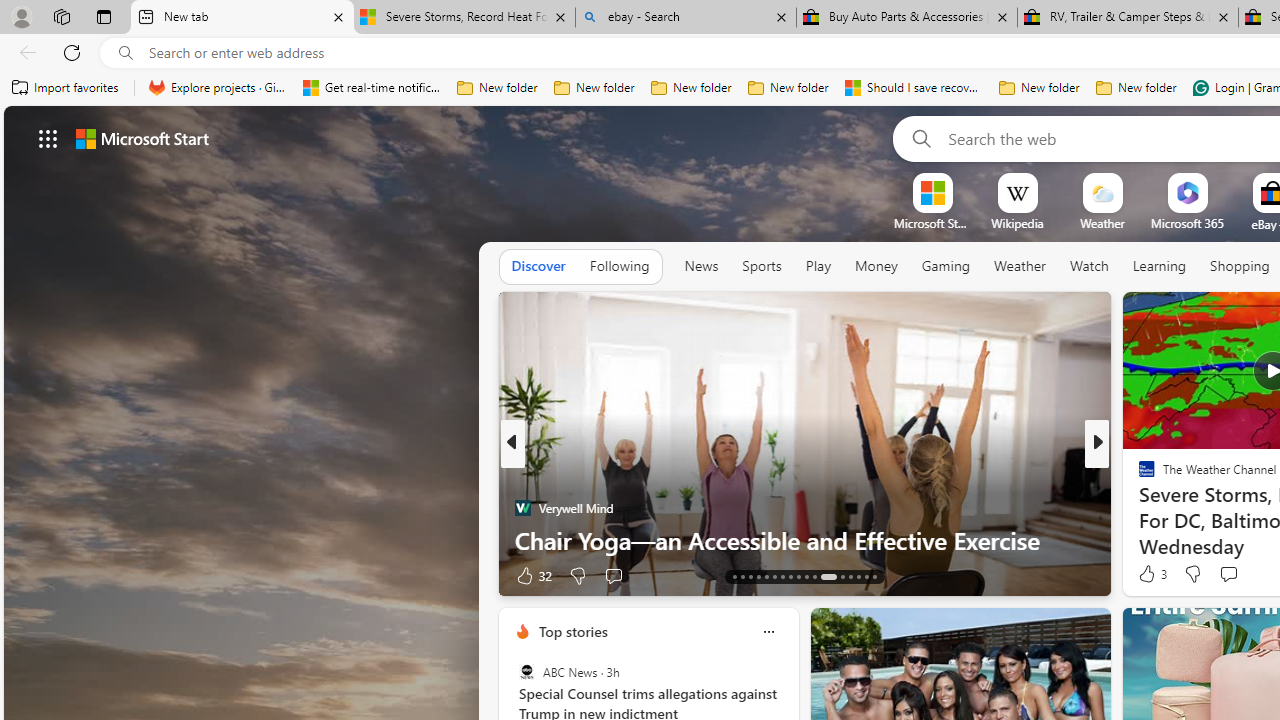 This screenshot has width=1280, height=720. What do you see at coordinates (1020, 266) in the screenshot?
I see `Weather` at bounding box center [1020, 266].